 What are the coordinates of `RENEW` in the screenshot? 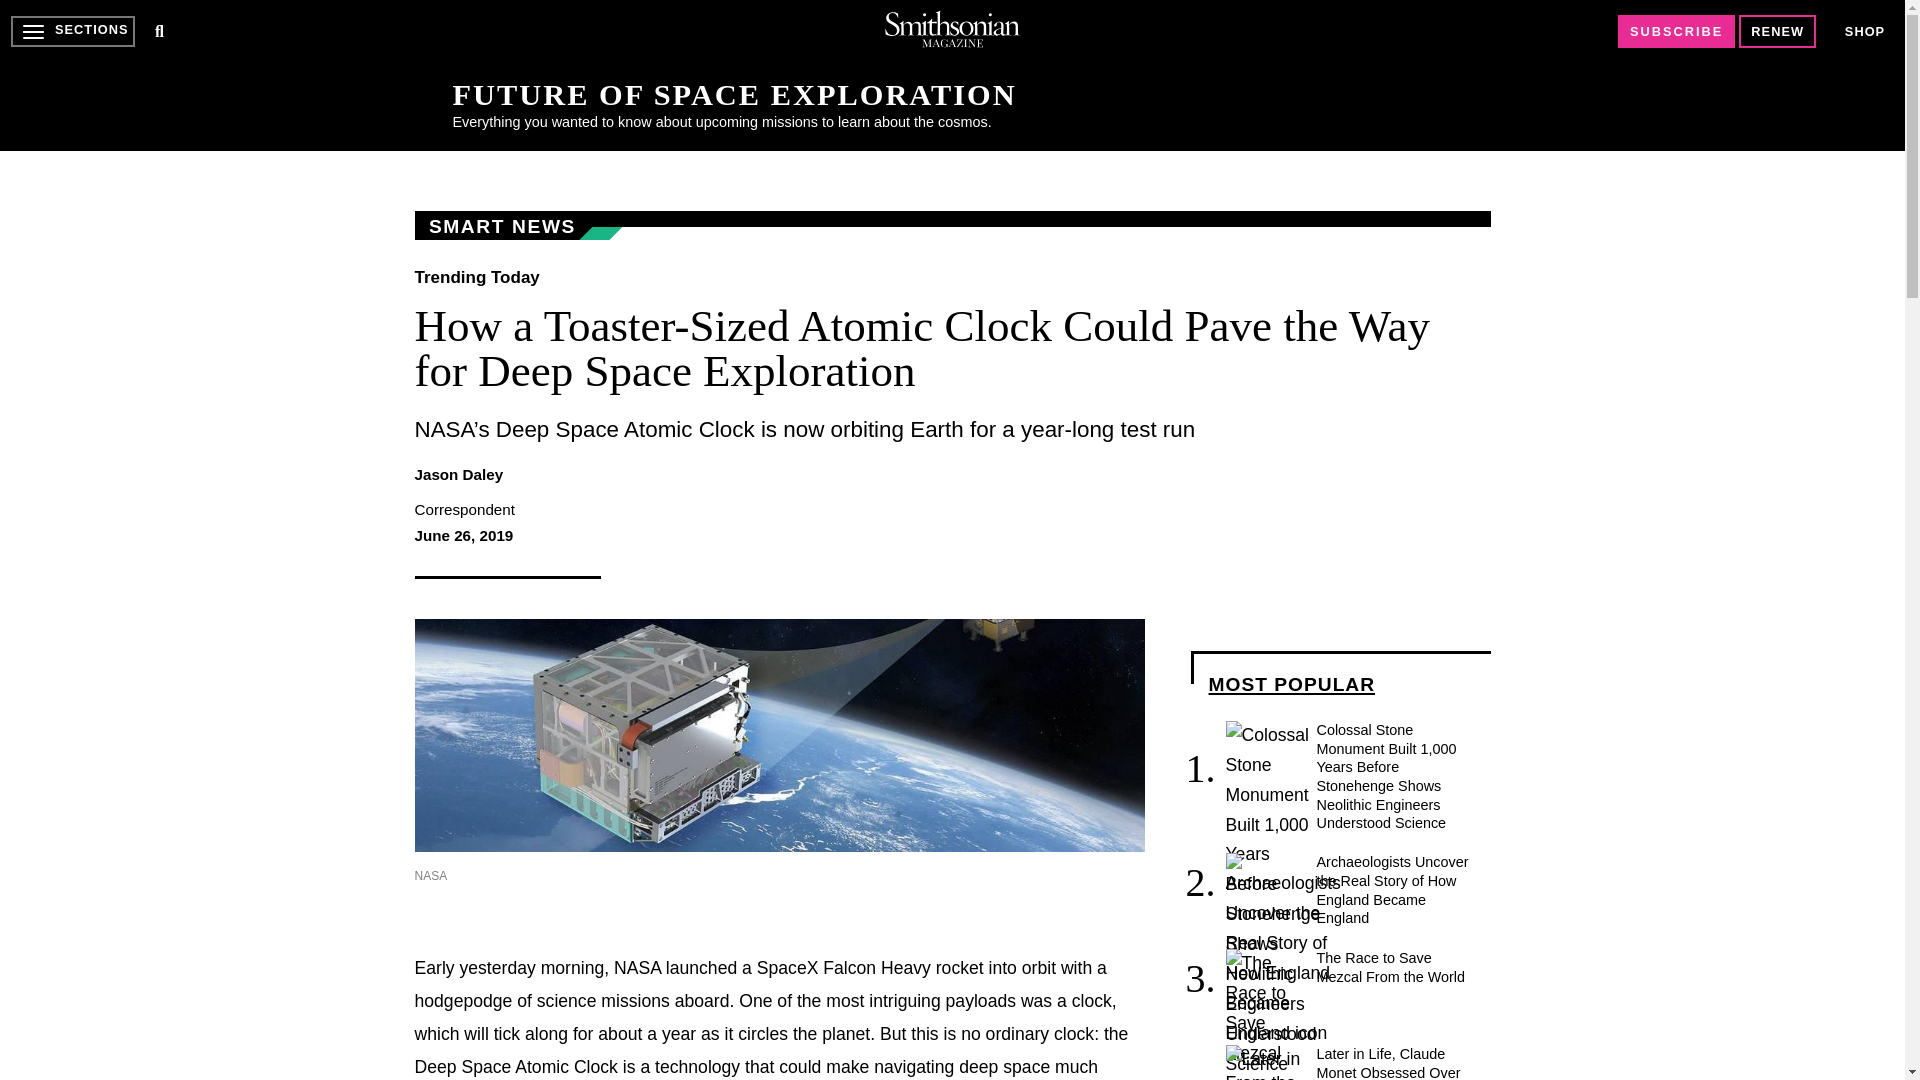 It's located at (1778, 32).